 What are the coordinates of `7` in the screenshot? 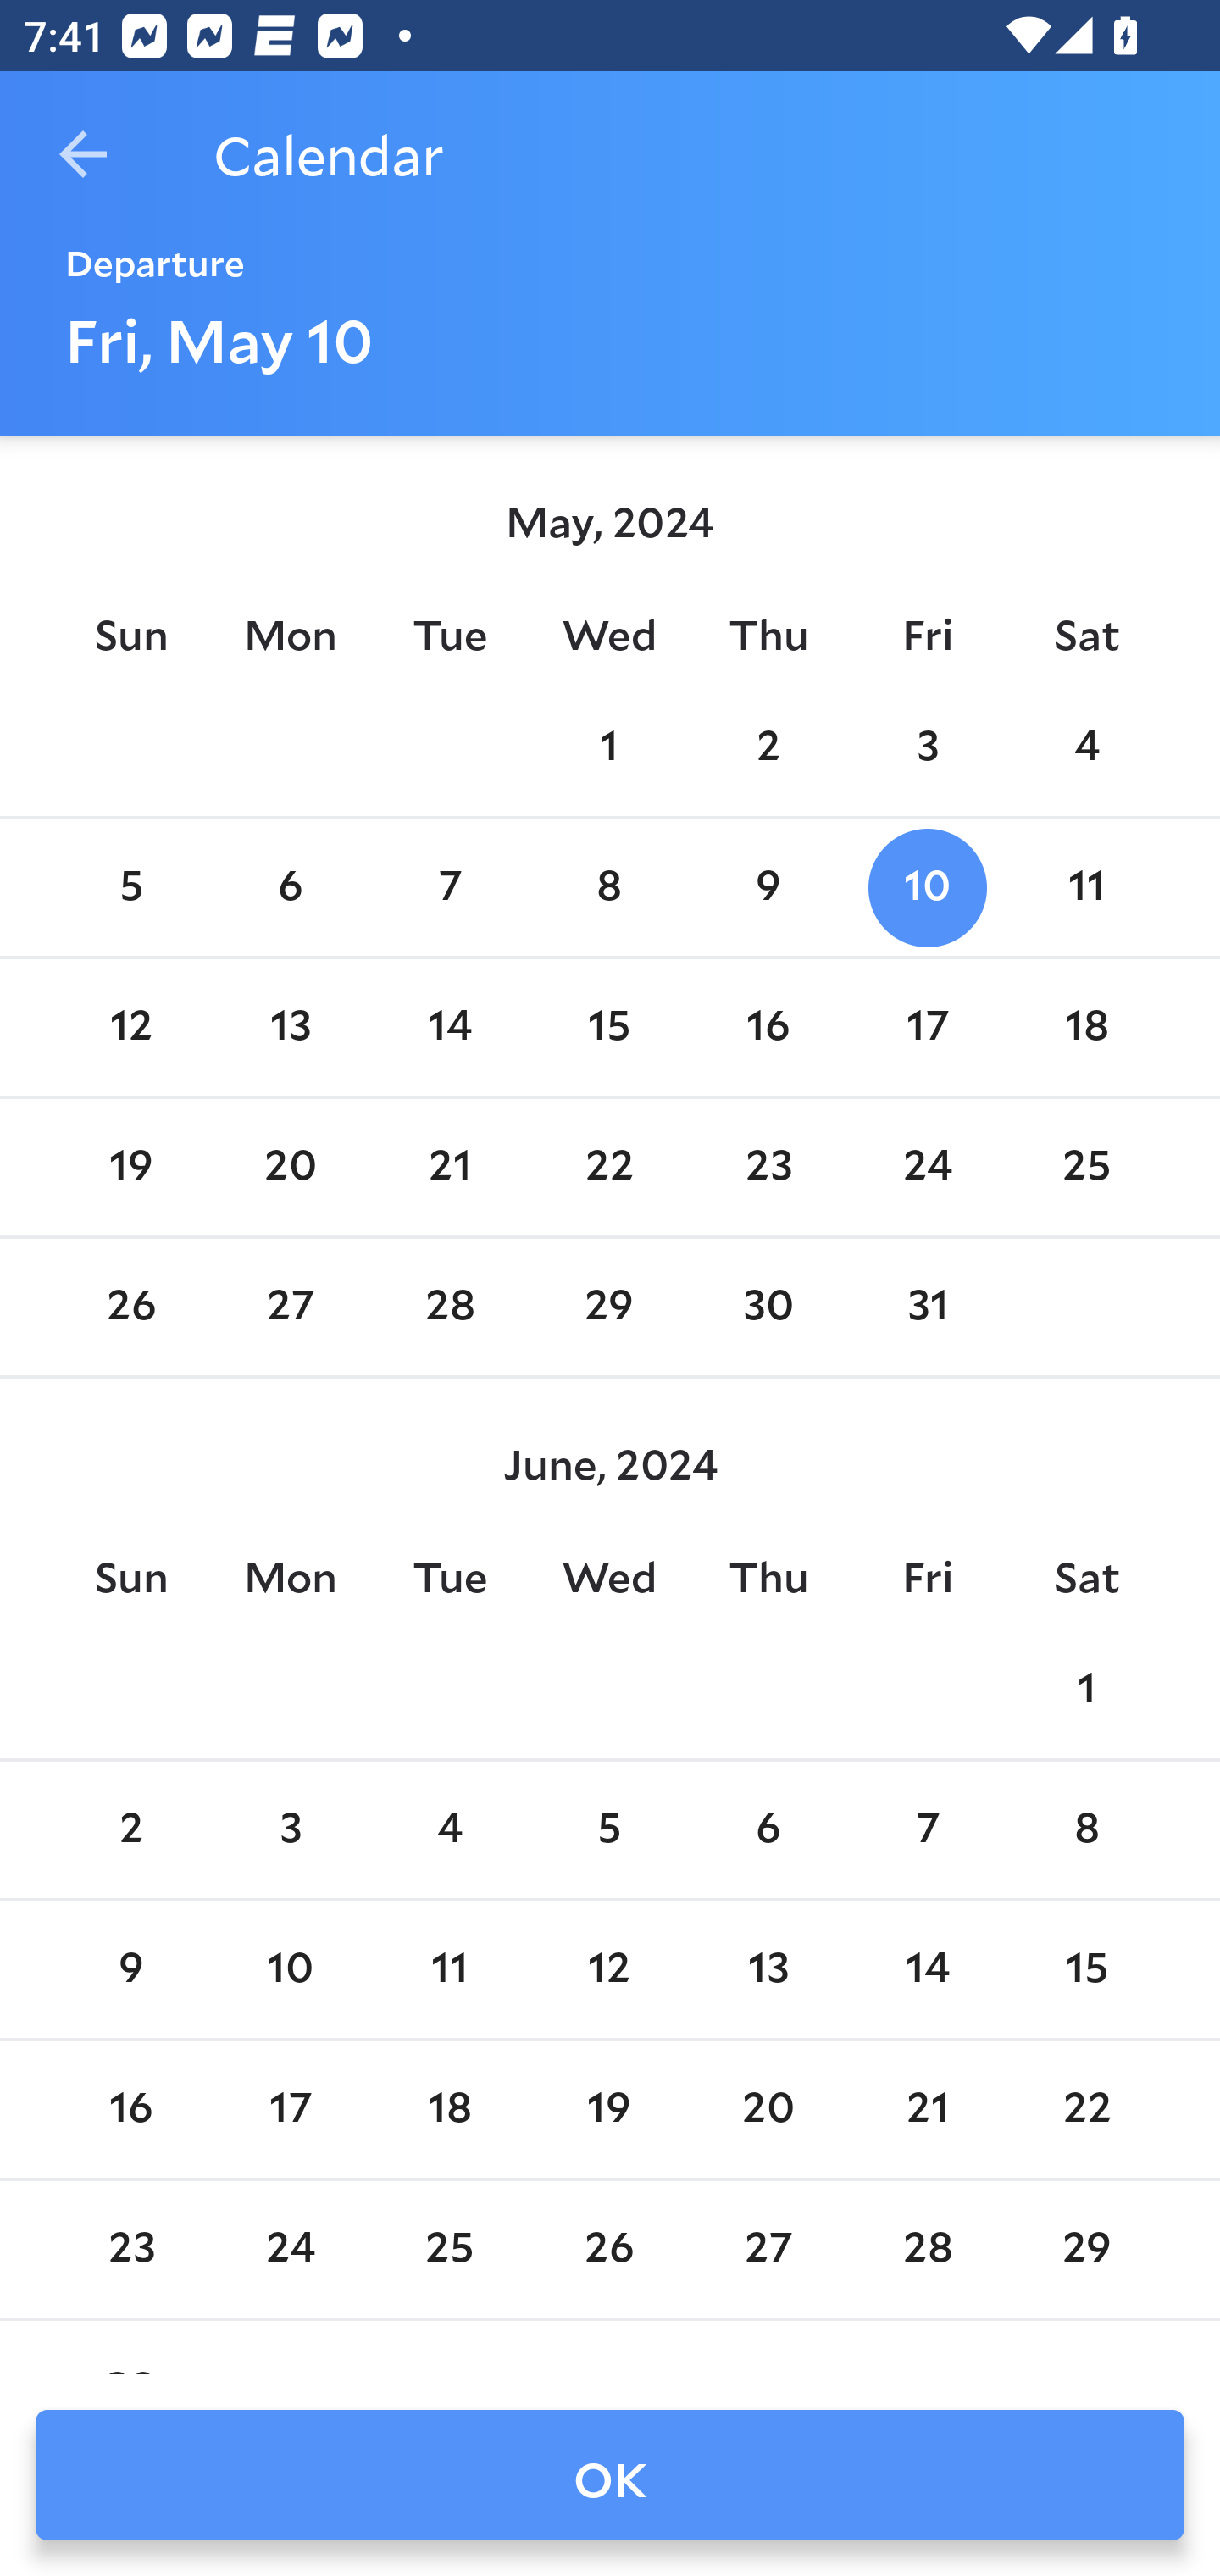 It's located at (927, 1831).